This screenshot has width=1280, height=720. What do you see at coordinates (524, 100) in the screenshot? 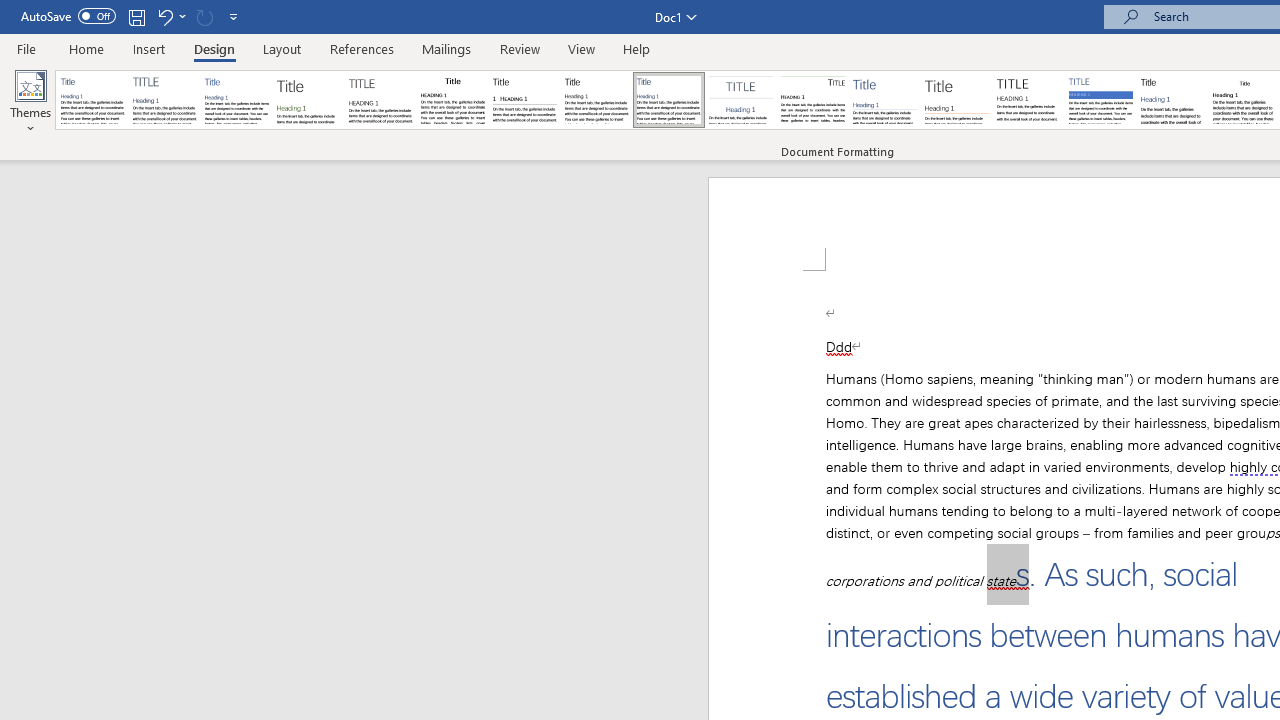
I see `Black & White (Numbered)` at bounding box center [524, 100].